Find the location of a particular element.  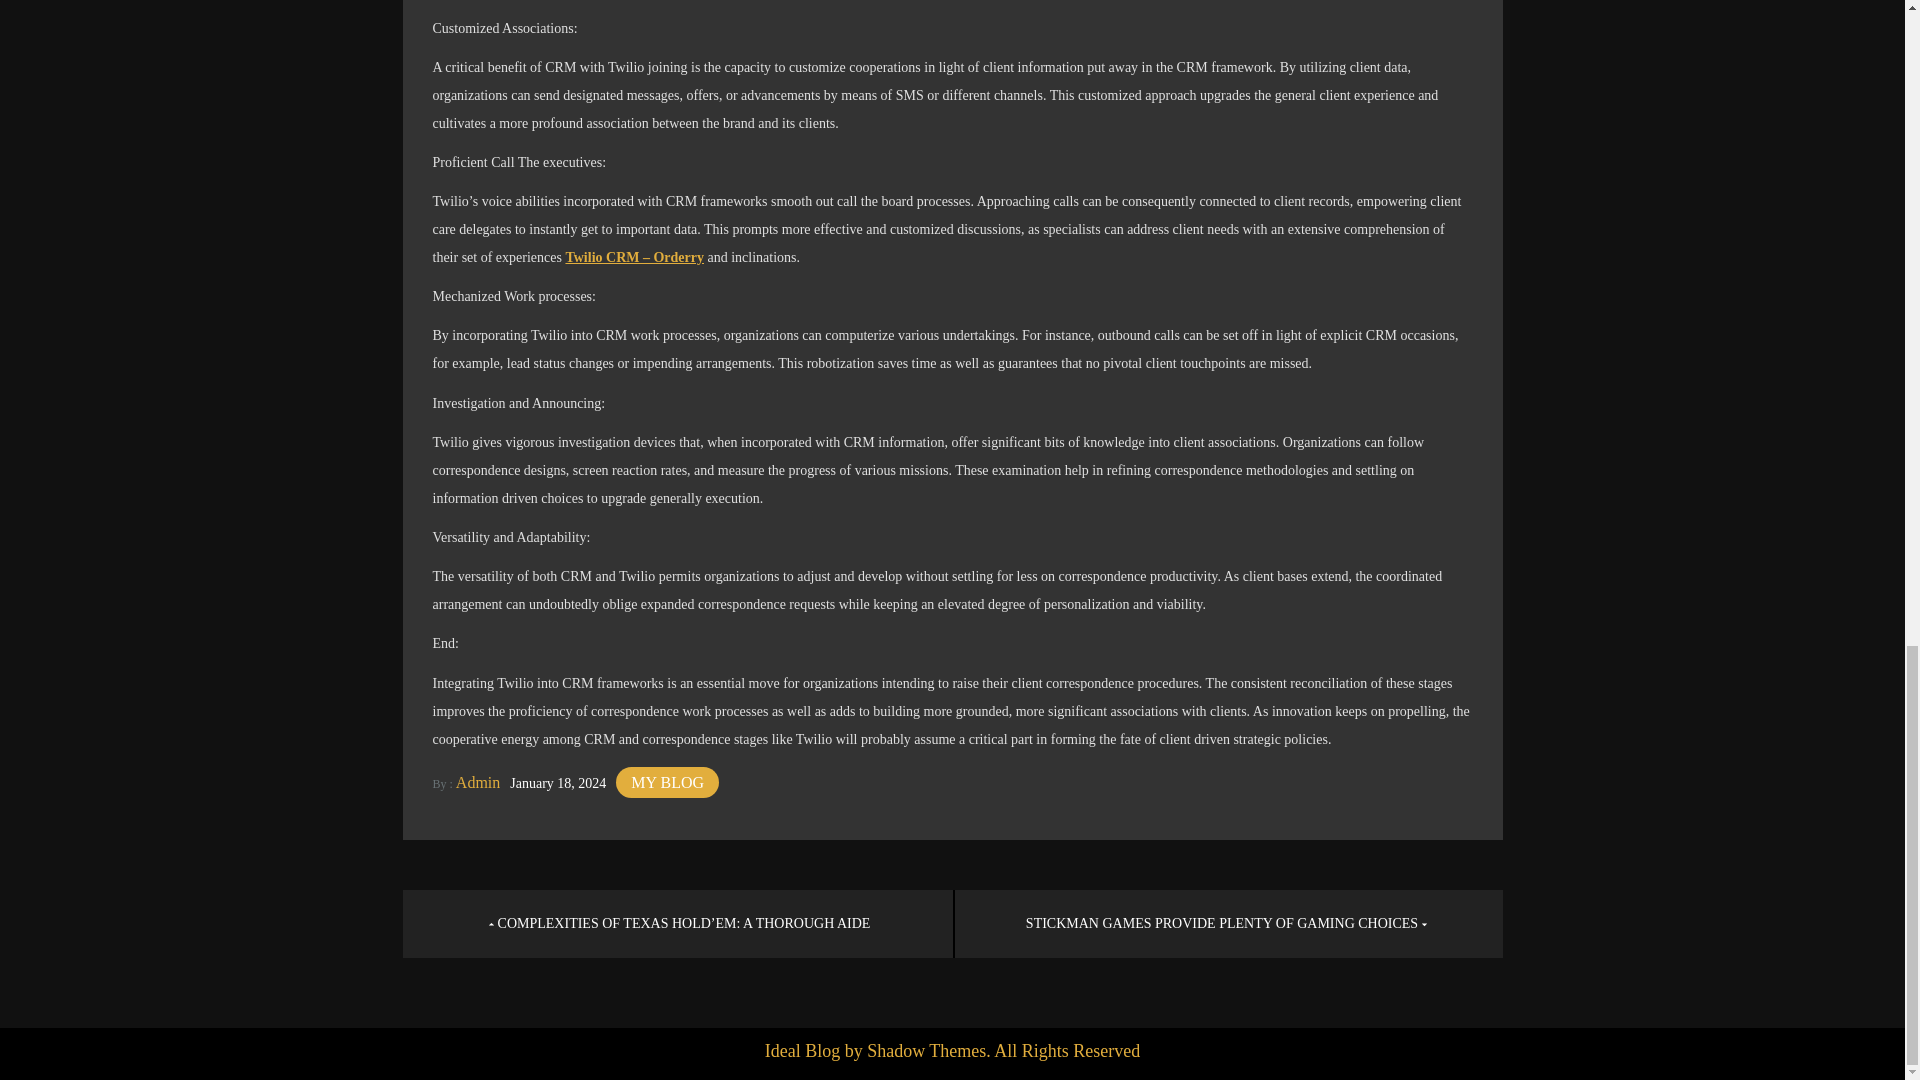

STICKMAN GAMES PROVIDE PLENTY OF GAMING CHOICES is located at coordinates (1228, 923).